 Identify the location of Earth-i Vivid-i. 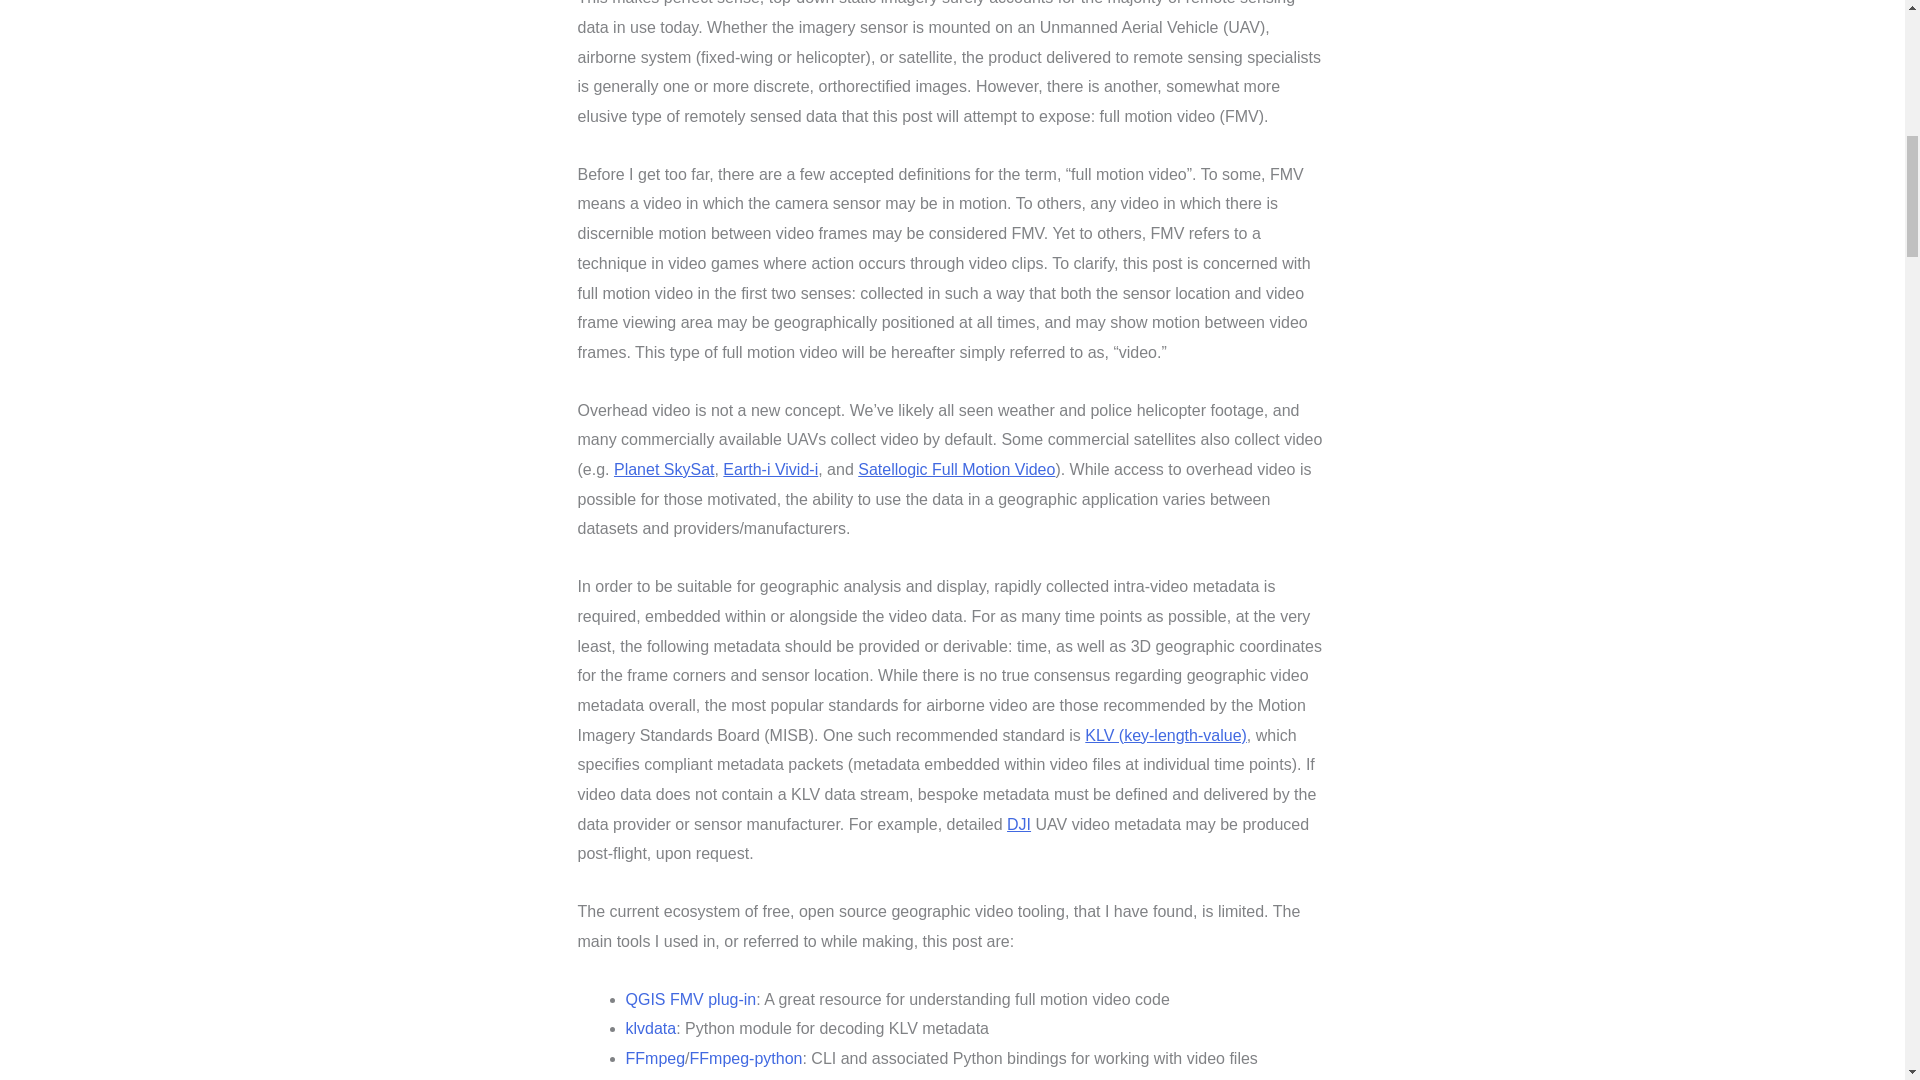
(770, 470).